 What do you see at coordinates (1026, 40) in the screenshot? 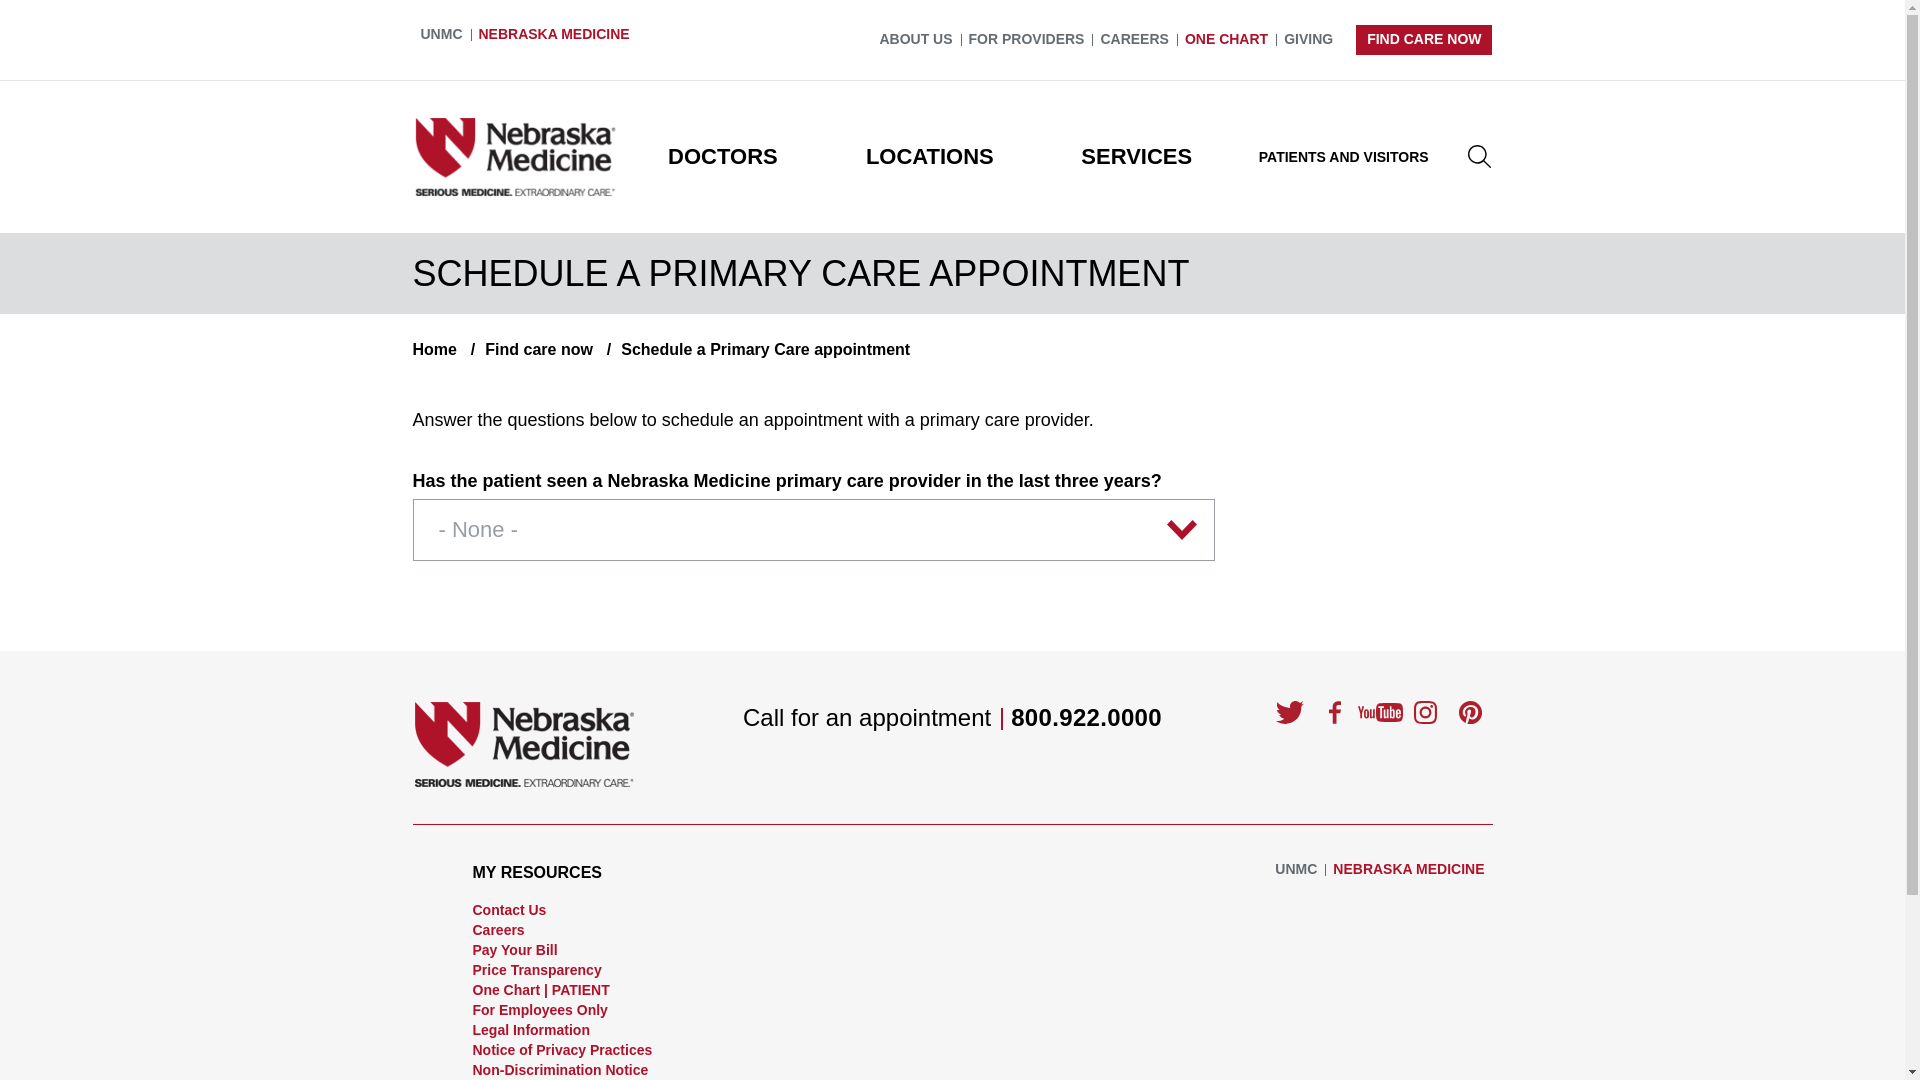
I see `FOR PROVIDERS` at bounding box center [1026, 40].